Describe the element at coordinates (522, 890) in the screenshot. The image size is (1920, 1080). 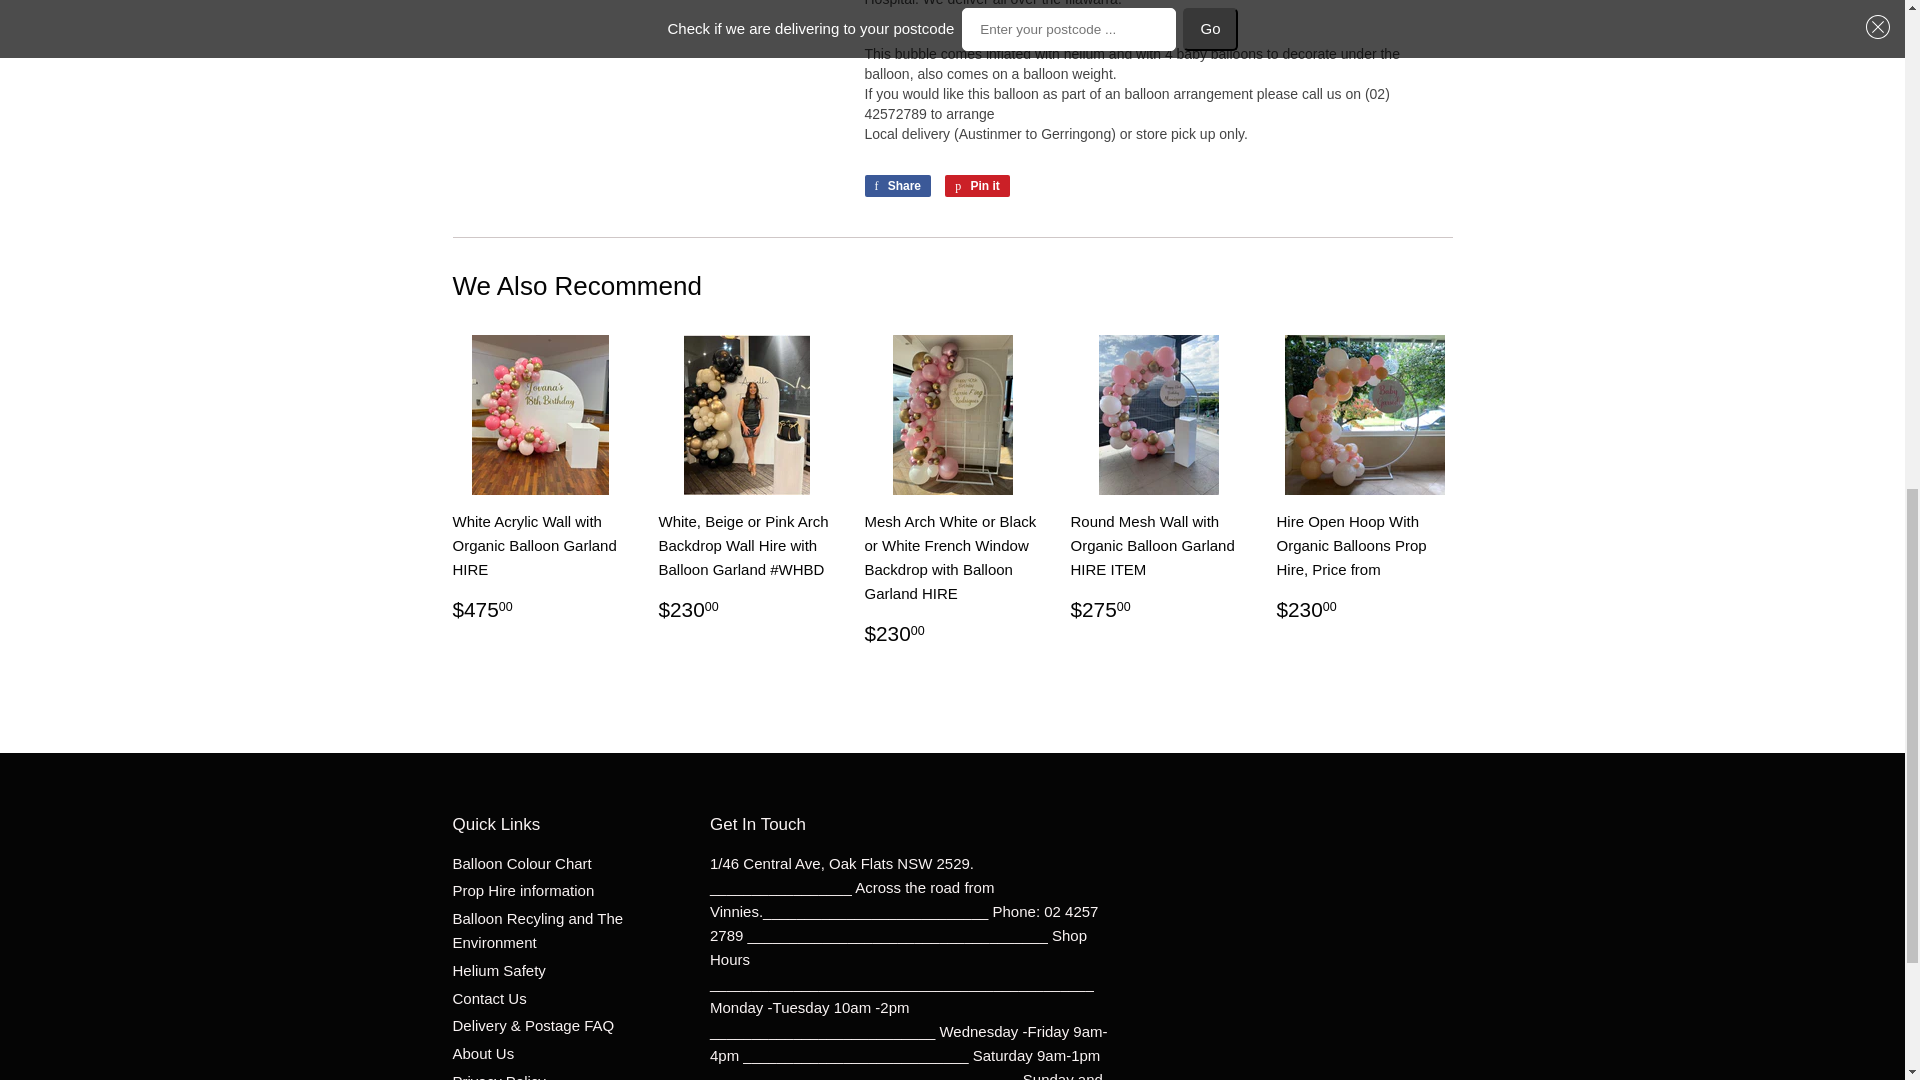
I see `Prop Hire information` at that location.